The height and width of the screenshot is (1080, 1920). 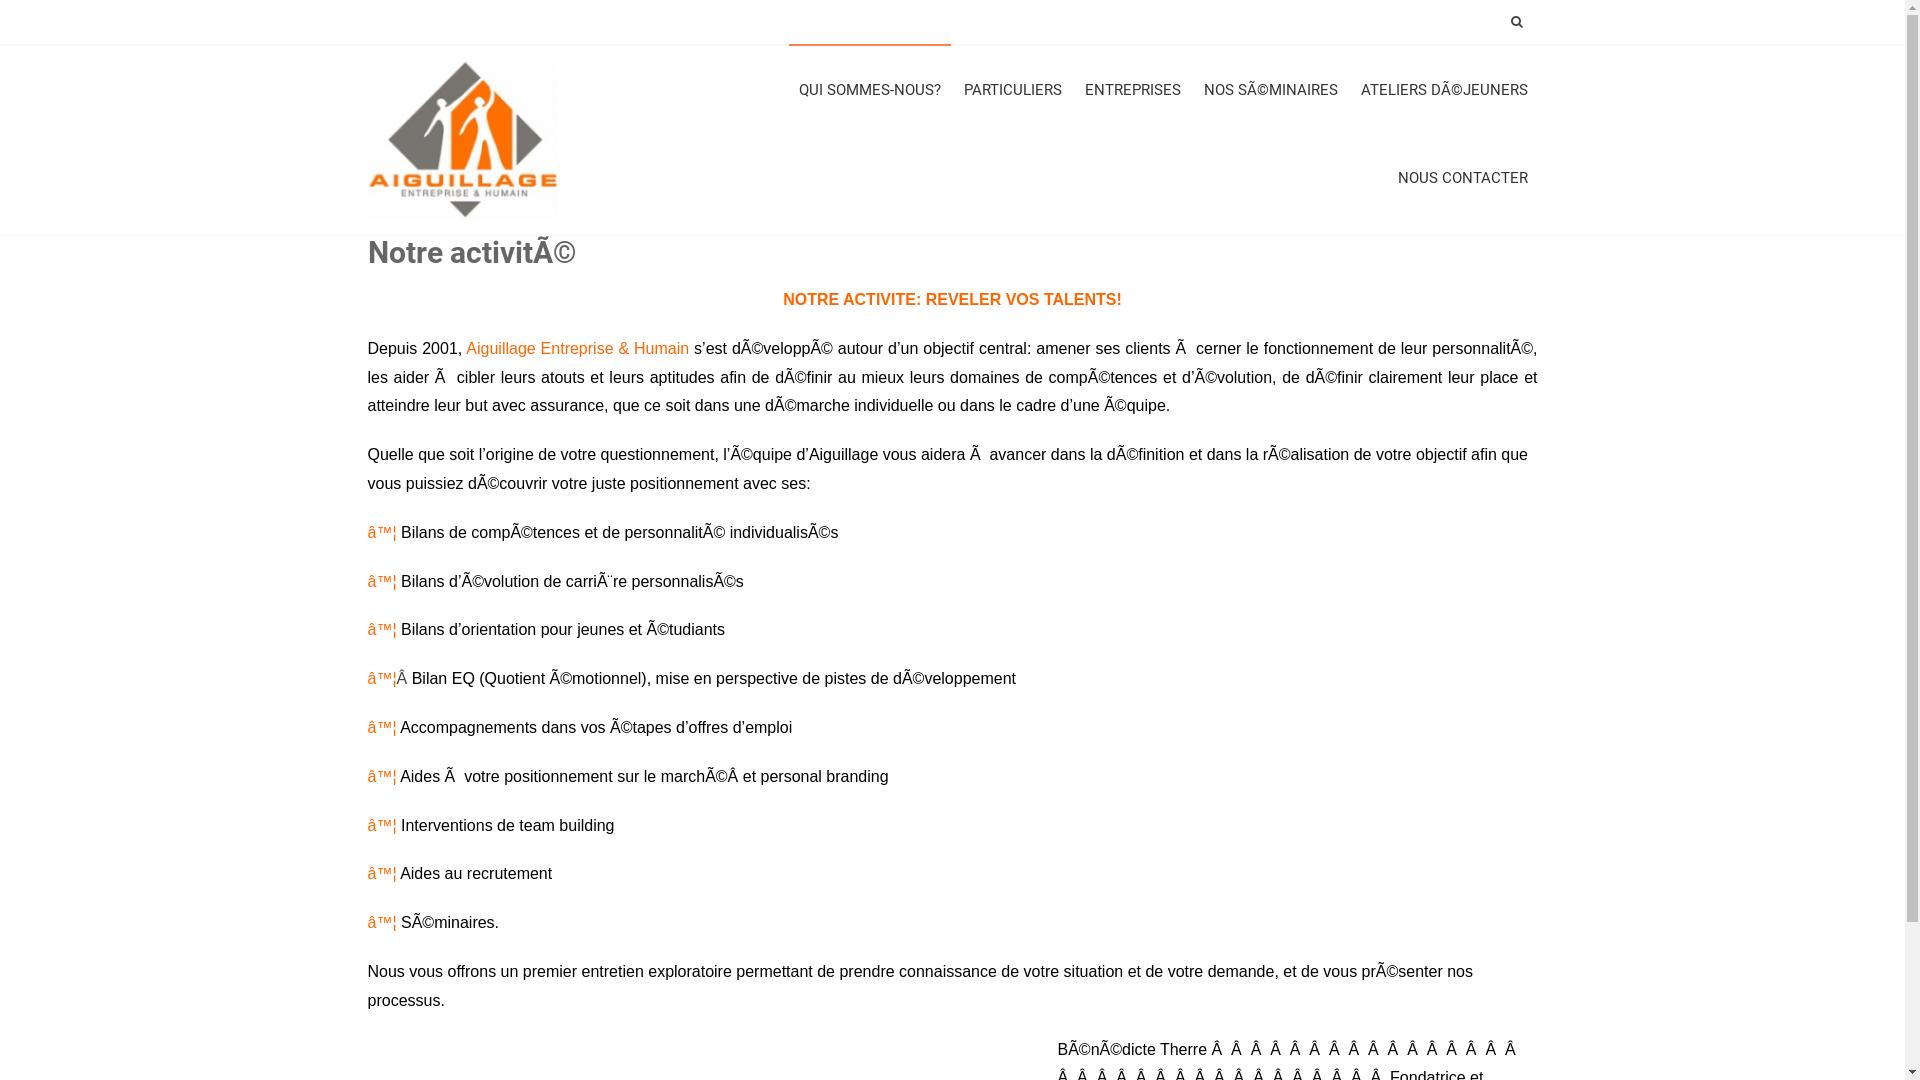 I want to click on ENTREPRISES, so click(x=1132, y=90).